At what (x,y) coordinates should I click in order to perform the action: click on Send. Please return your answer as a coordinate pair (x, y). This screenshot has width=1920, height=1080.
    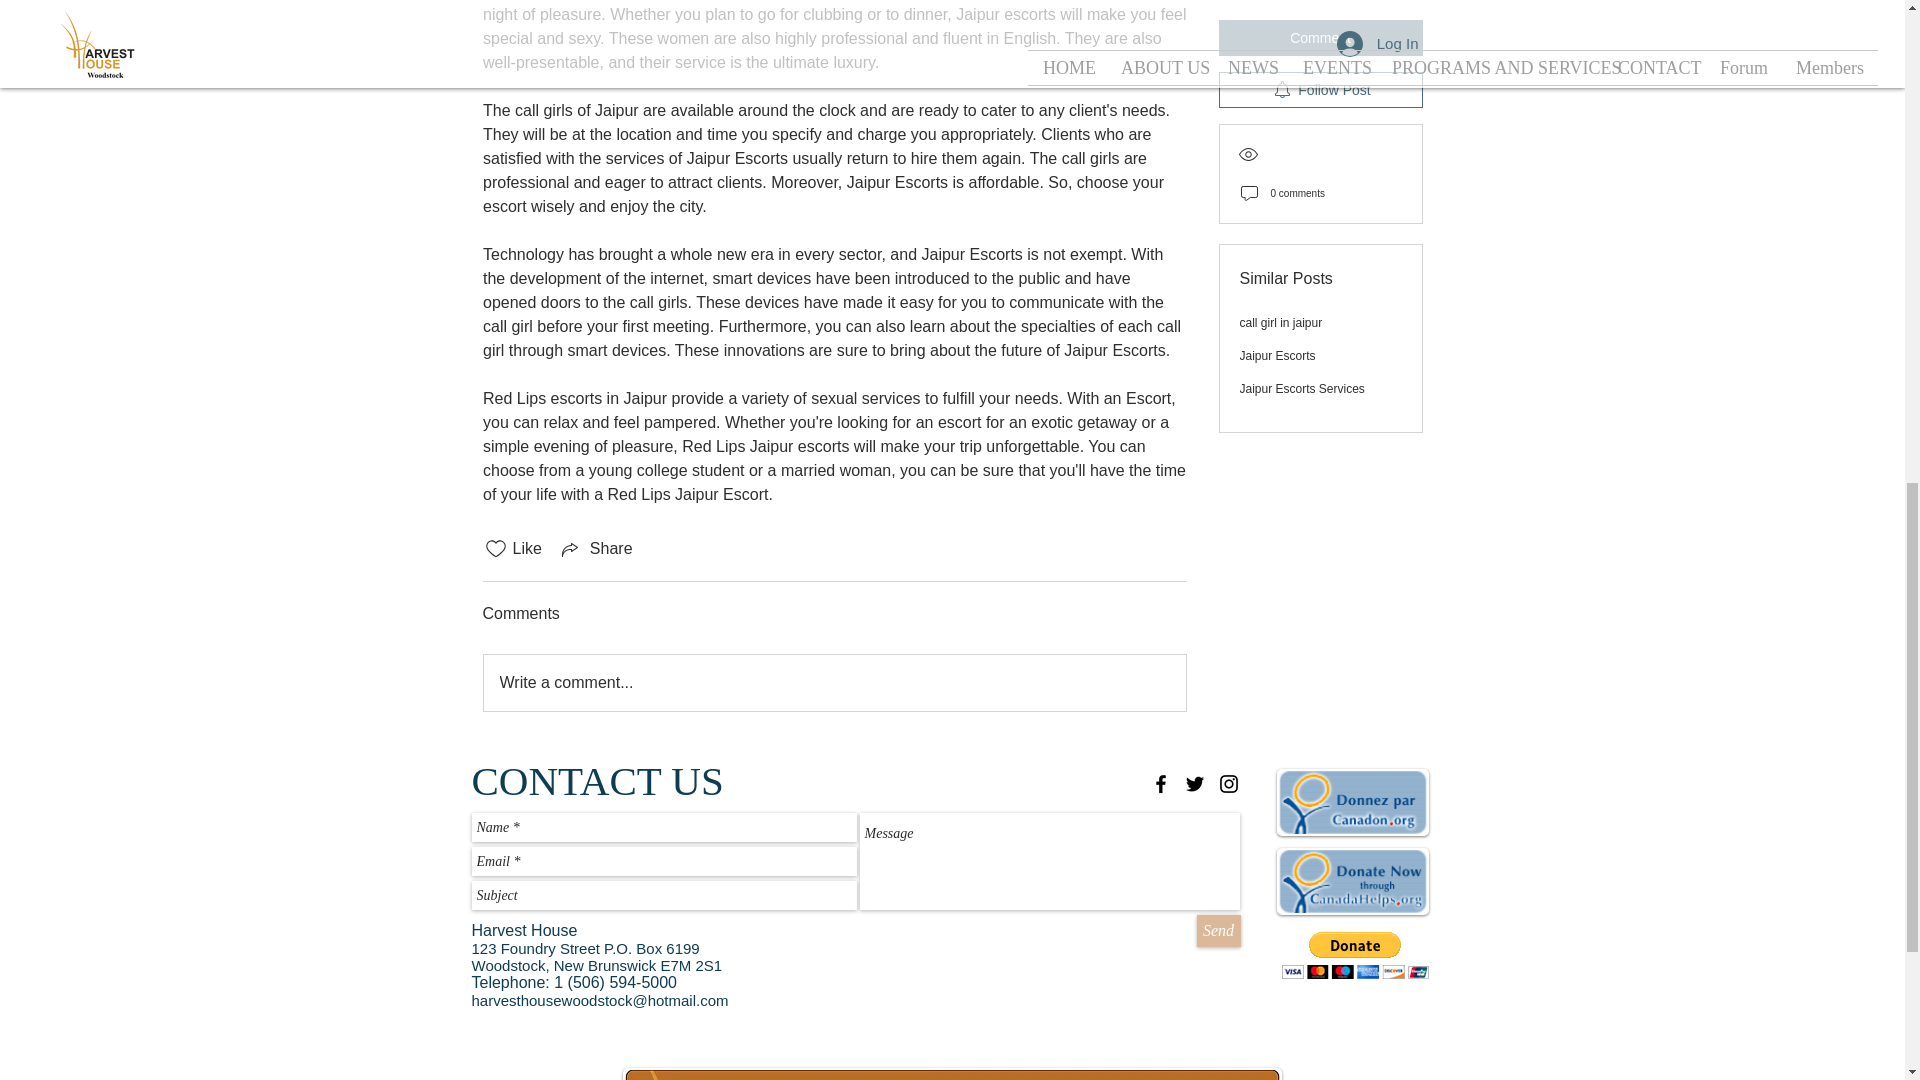
    Looking at the image, I should click on (1218, 930).